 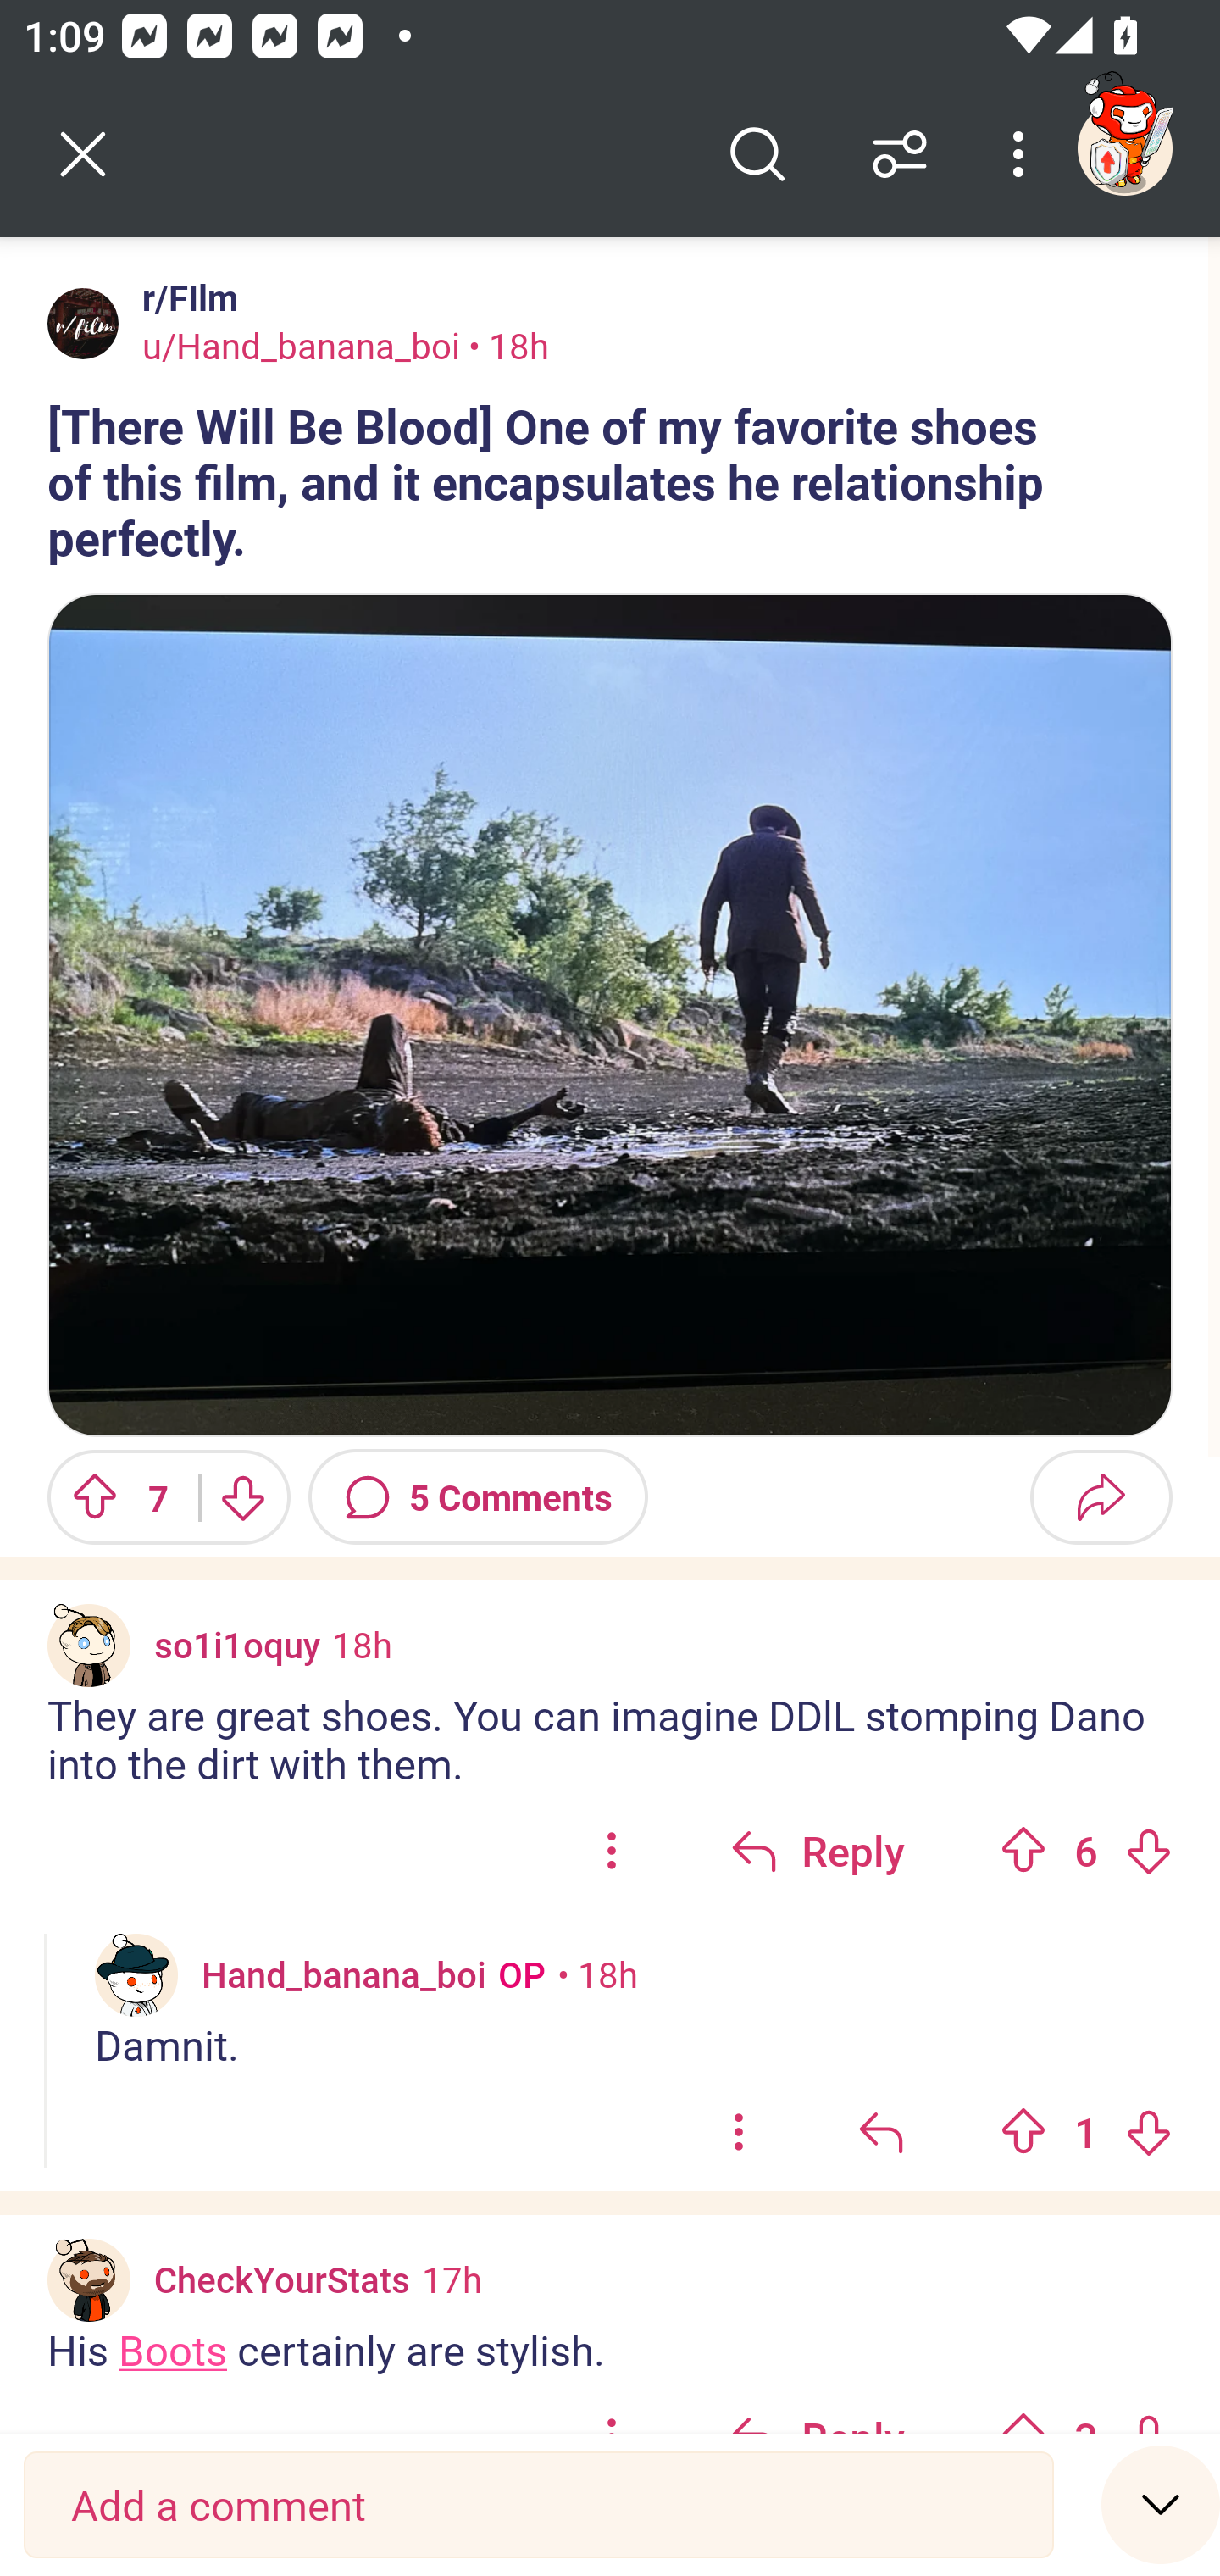 What do you see at coordinates (1101, 1496) in the screenshot?
I see `Share` at bounding box center [1101, 1496].